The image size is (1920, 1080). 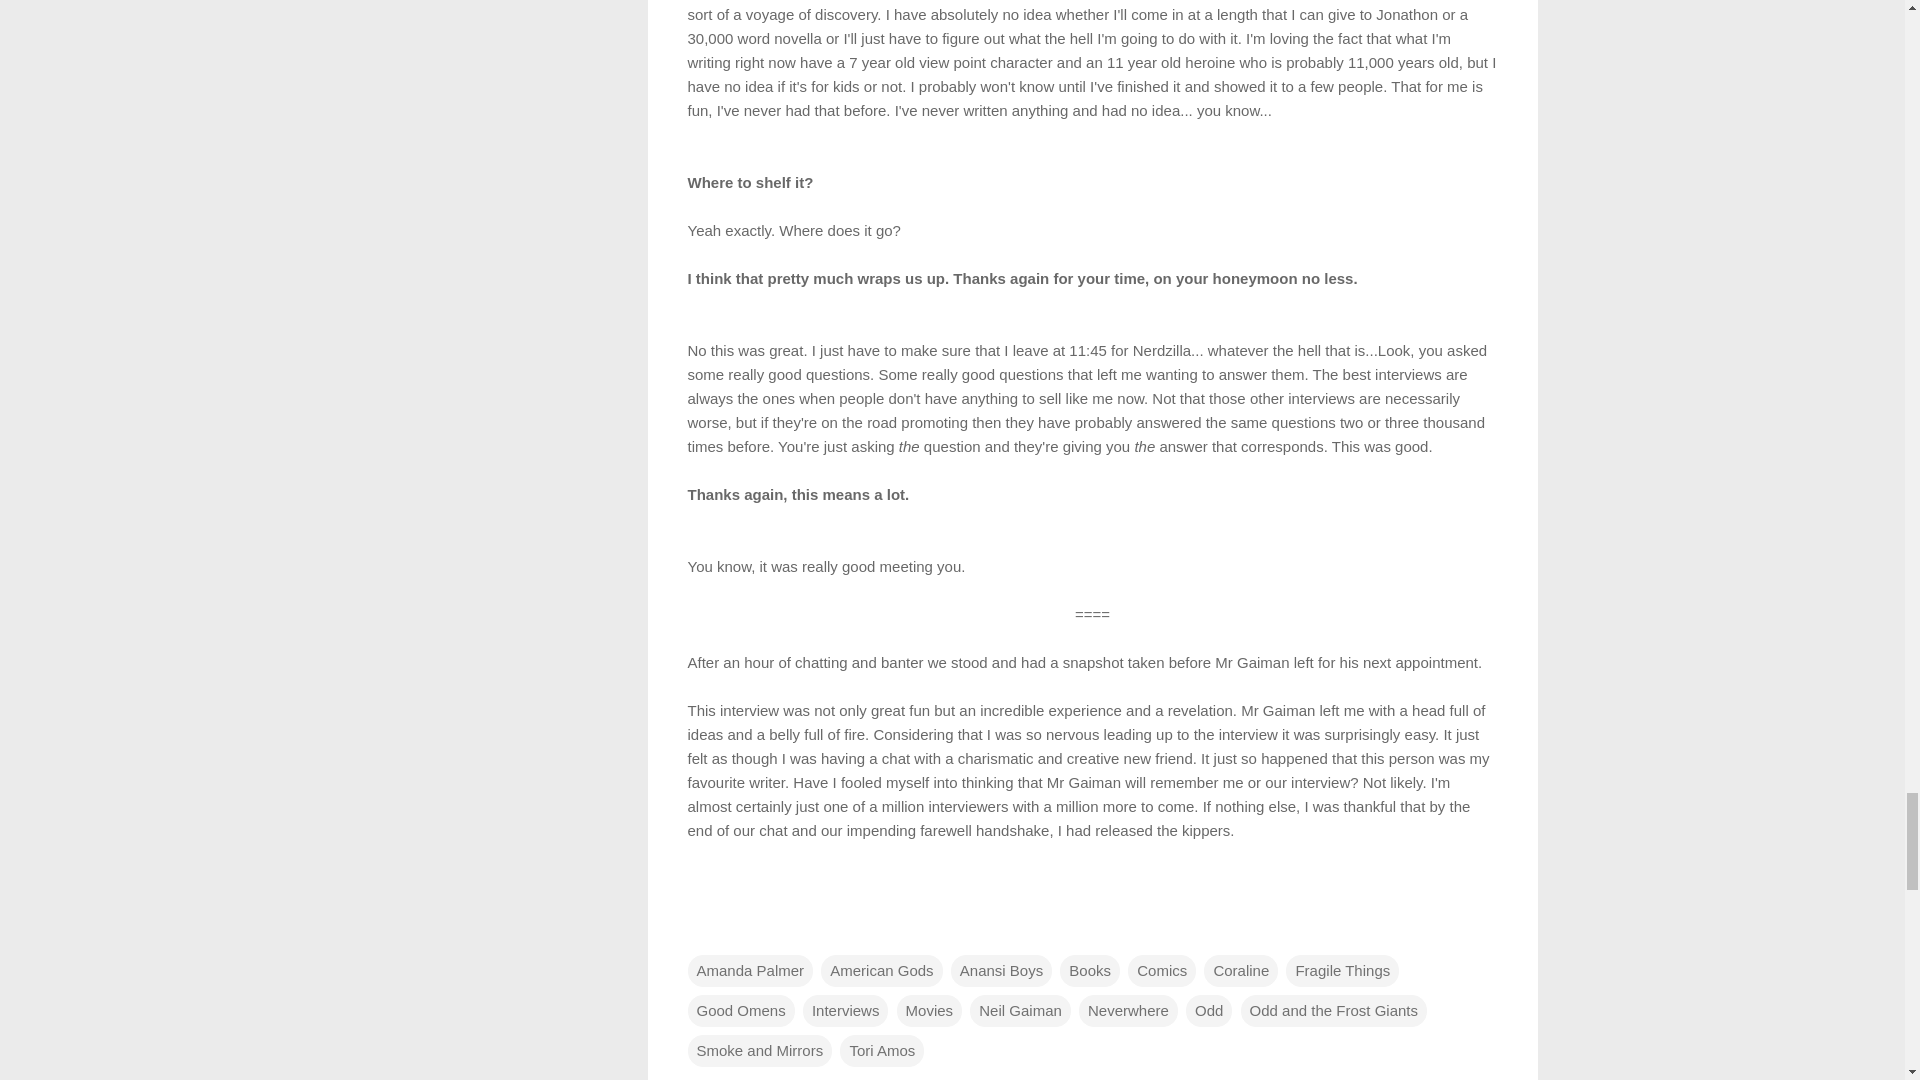 I want to click on Email Post, so click(x=700, y=930).